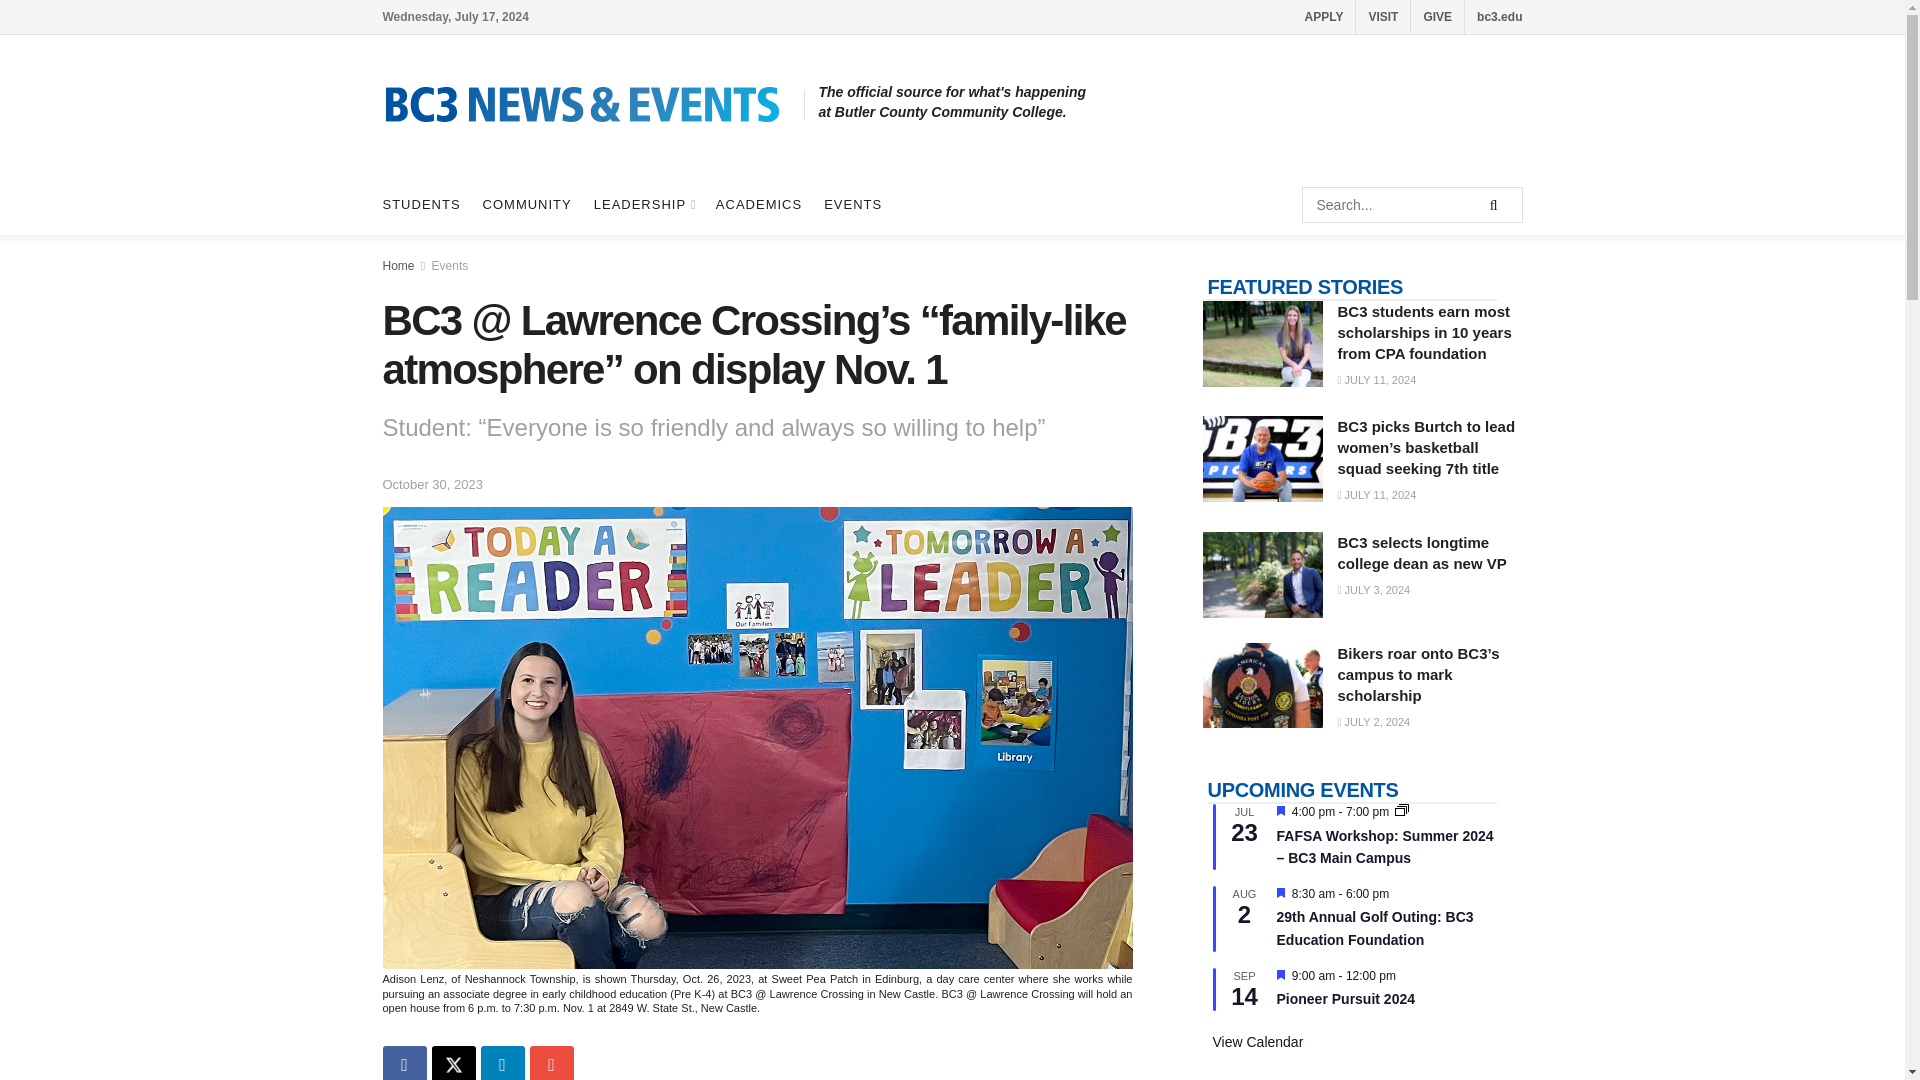  Describe the element at coordinates (1382, 16) in the screenshot. I see `VISIT` at that location.